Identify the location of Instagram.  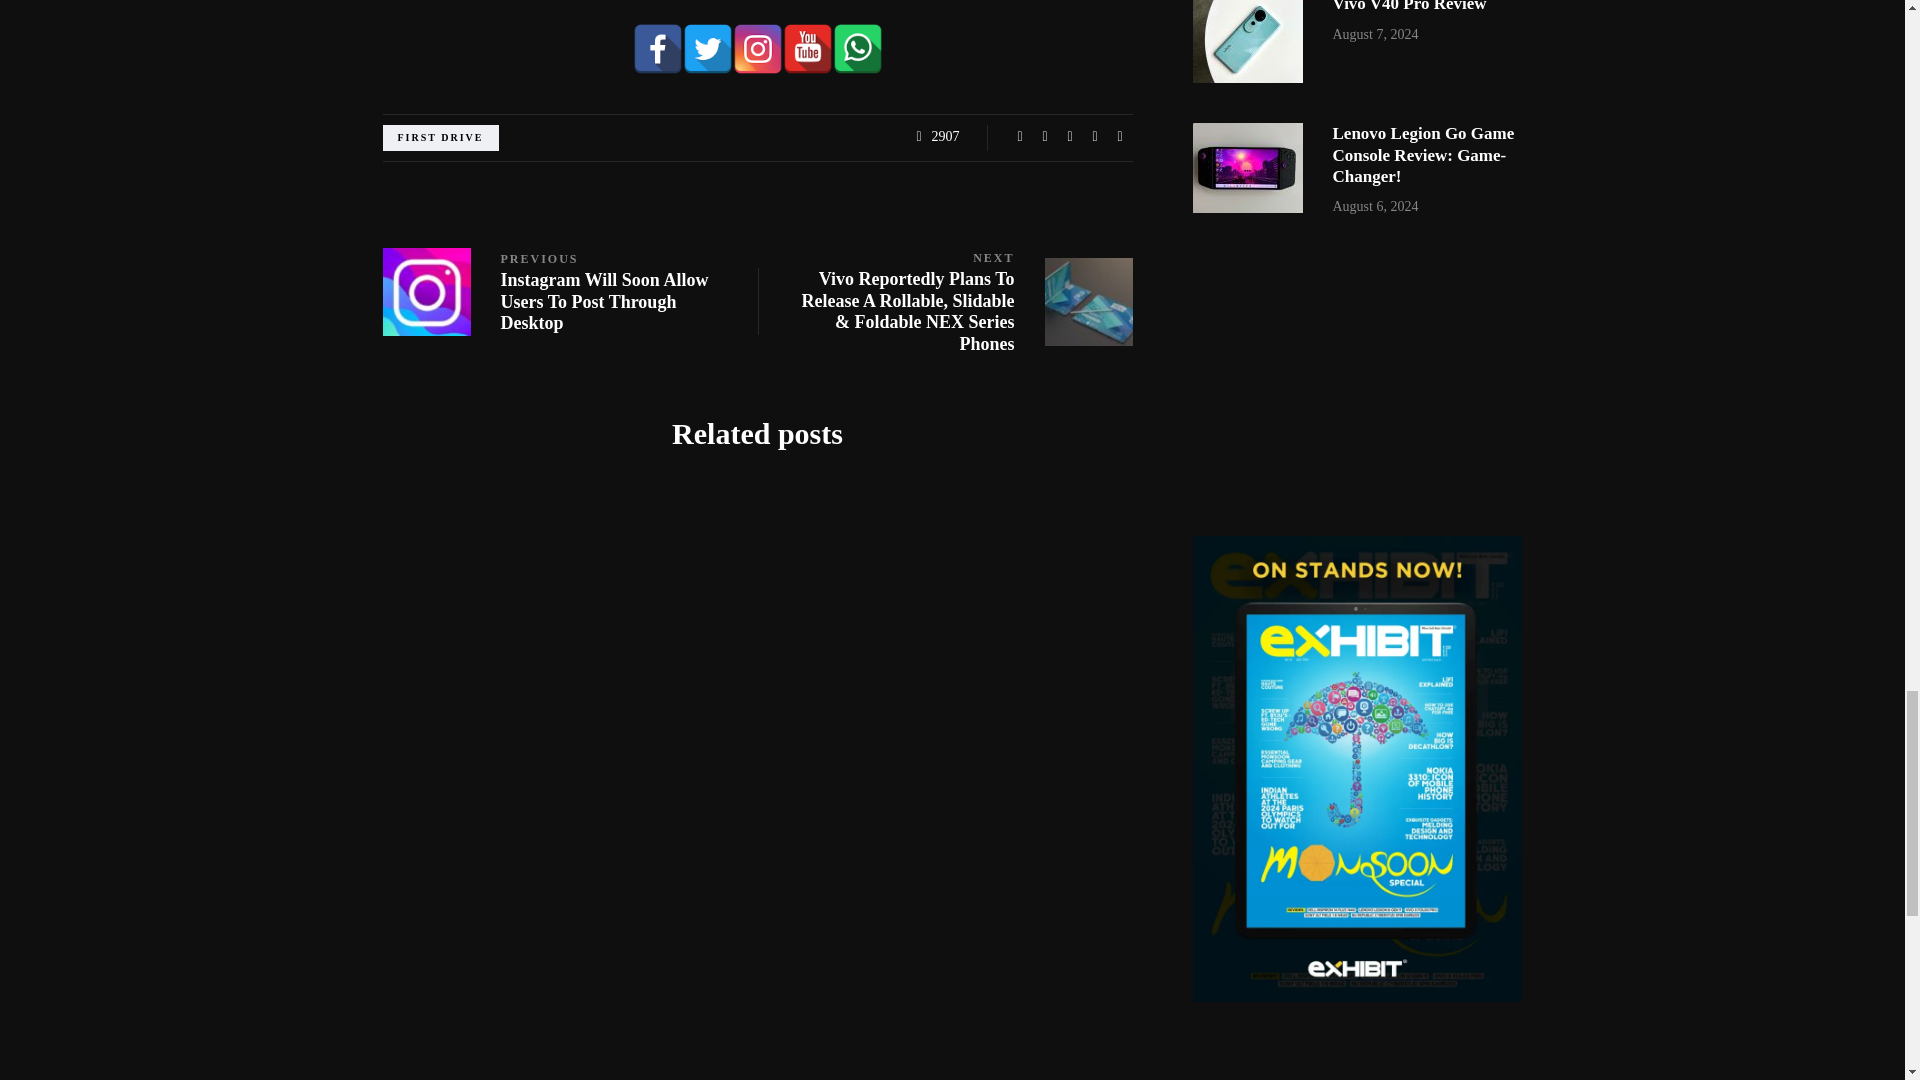
(756, 48).